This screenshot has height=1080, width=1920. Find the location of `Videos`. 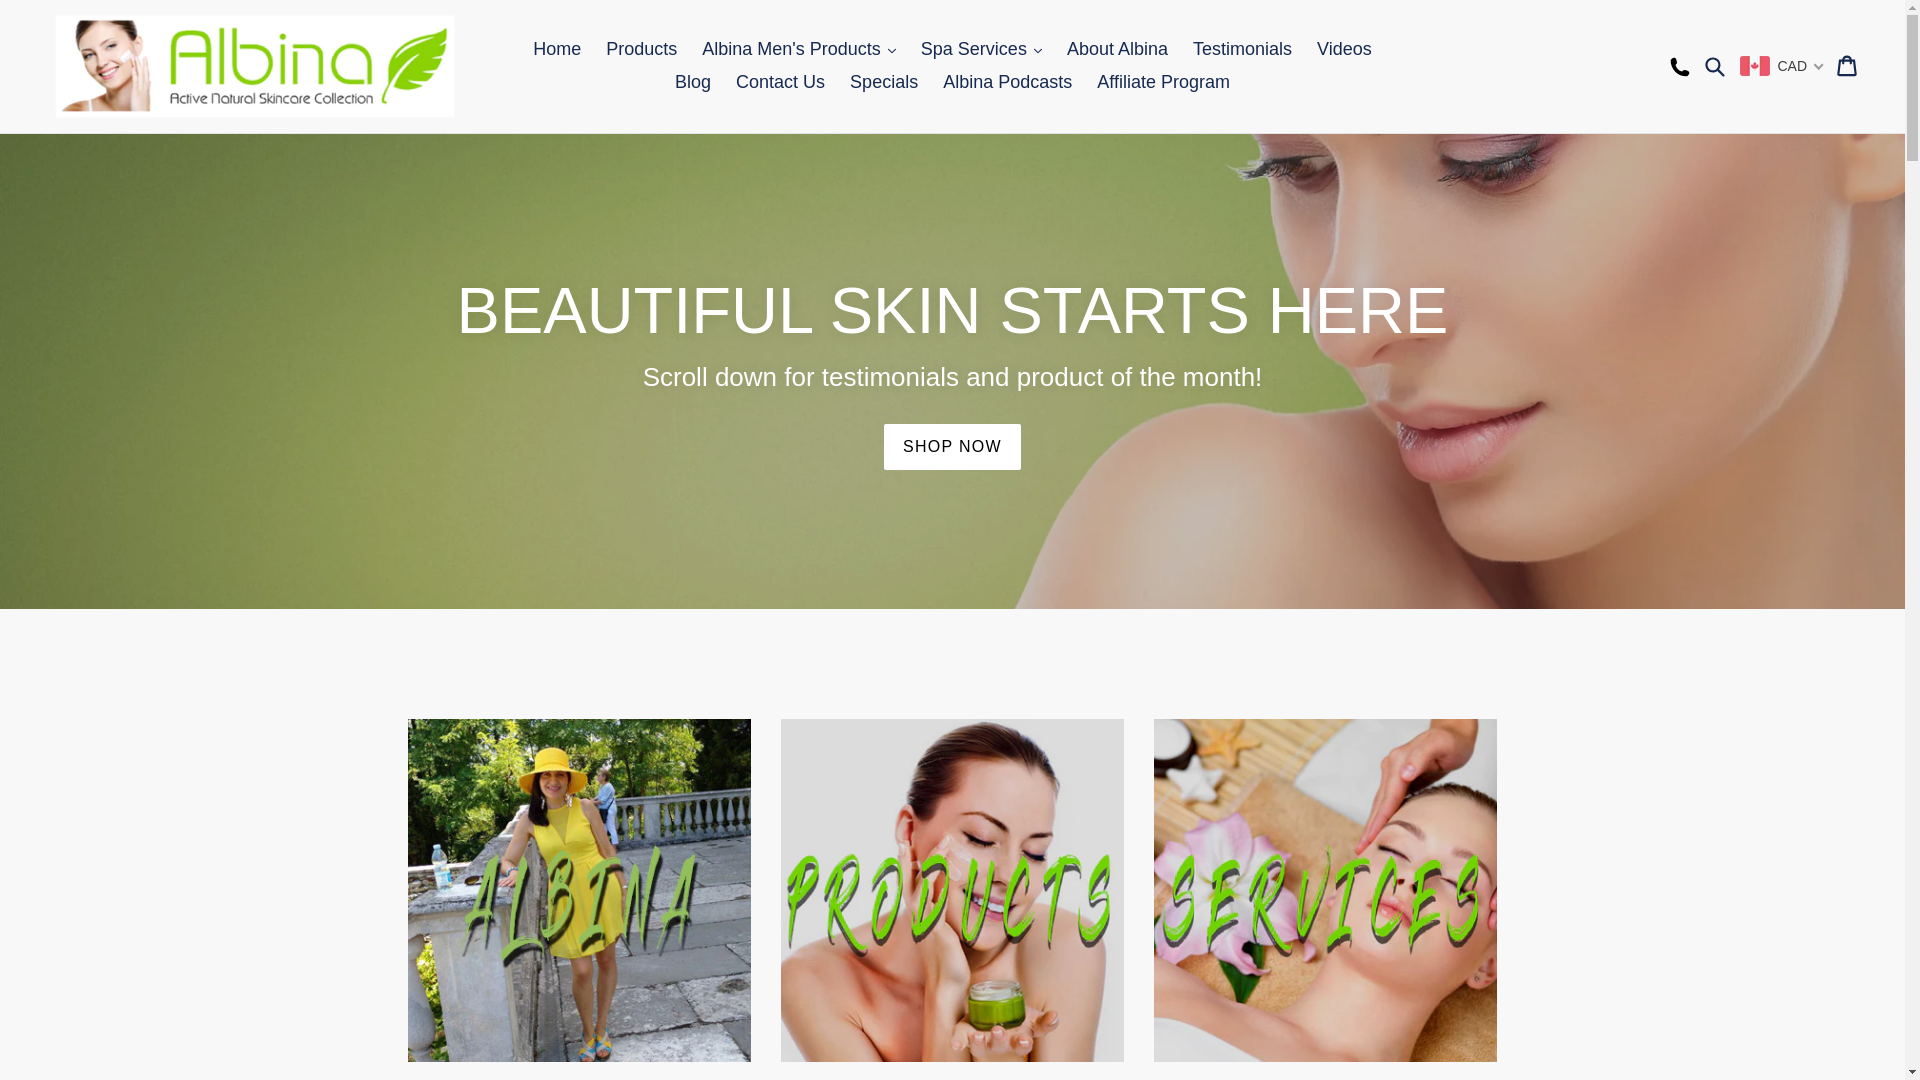

Videos is located at coordinates (1344, 50).